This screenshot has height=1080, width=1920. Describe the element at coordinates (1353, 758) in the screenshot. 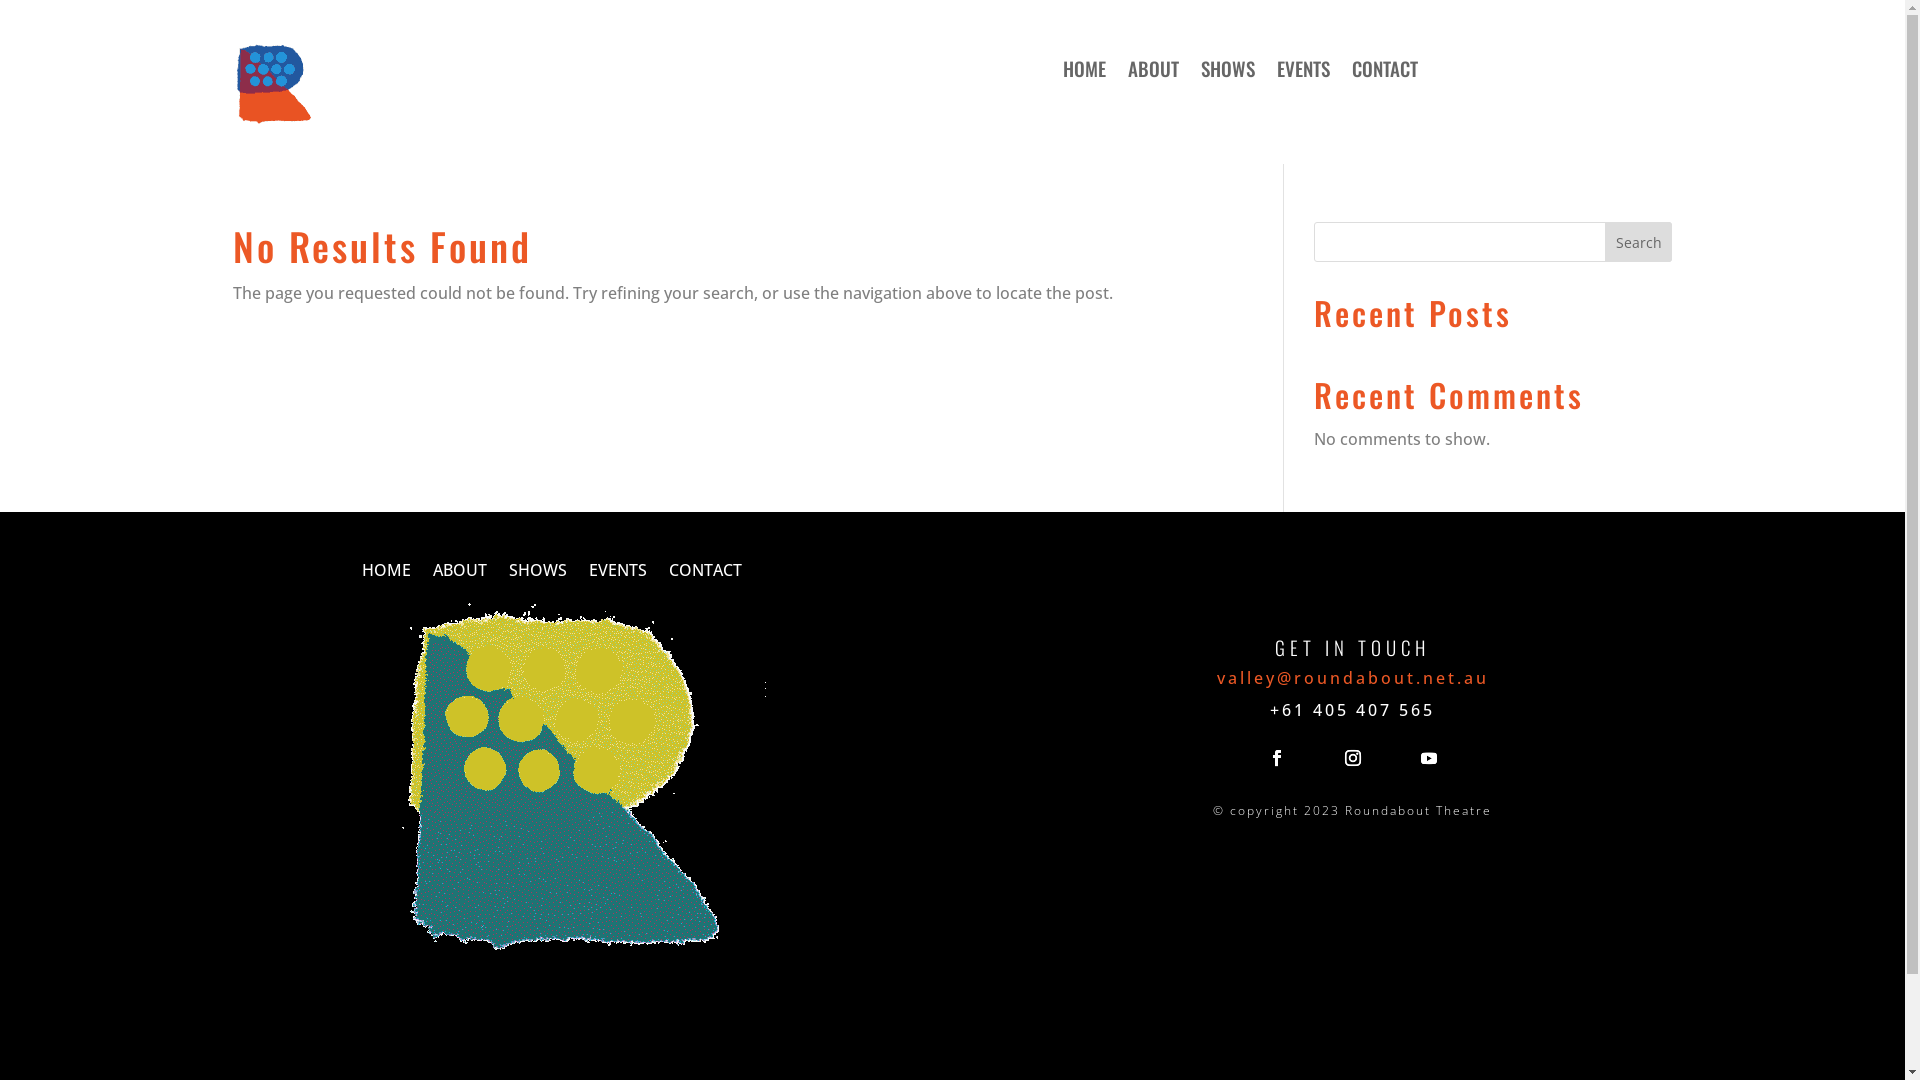

I see `Follow on Instagram` at that location.